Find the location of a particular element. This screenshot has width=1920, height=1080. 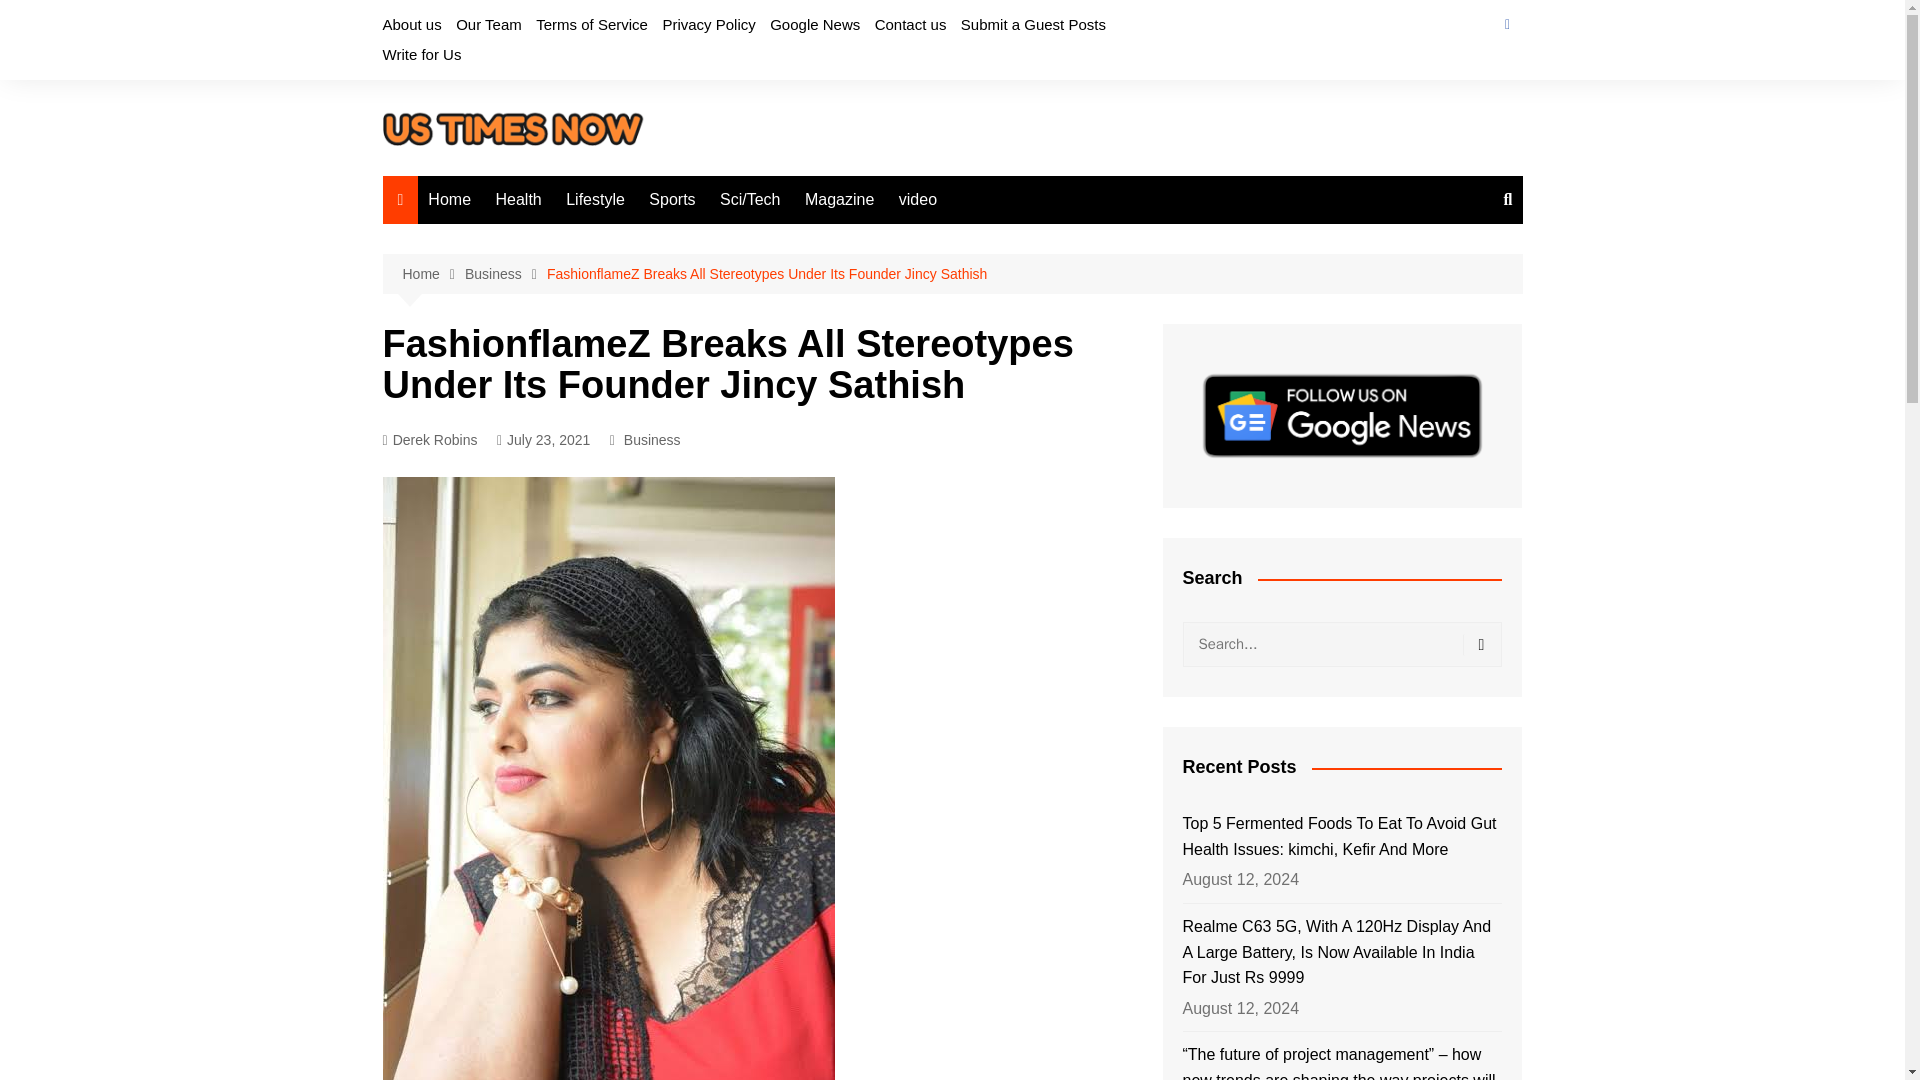

Terms of Service is located at coordinates (592, 24).